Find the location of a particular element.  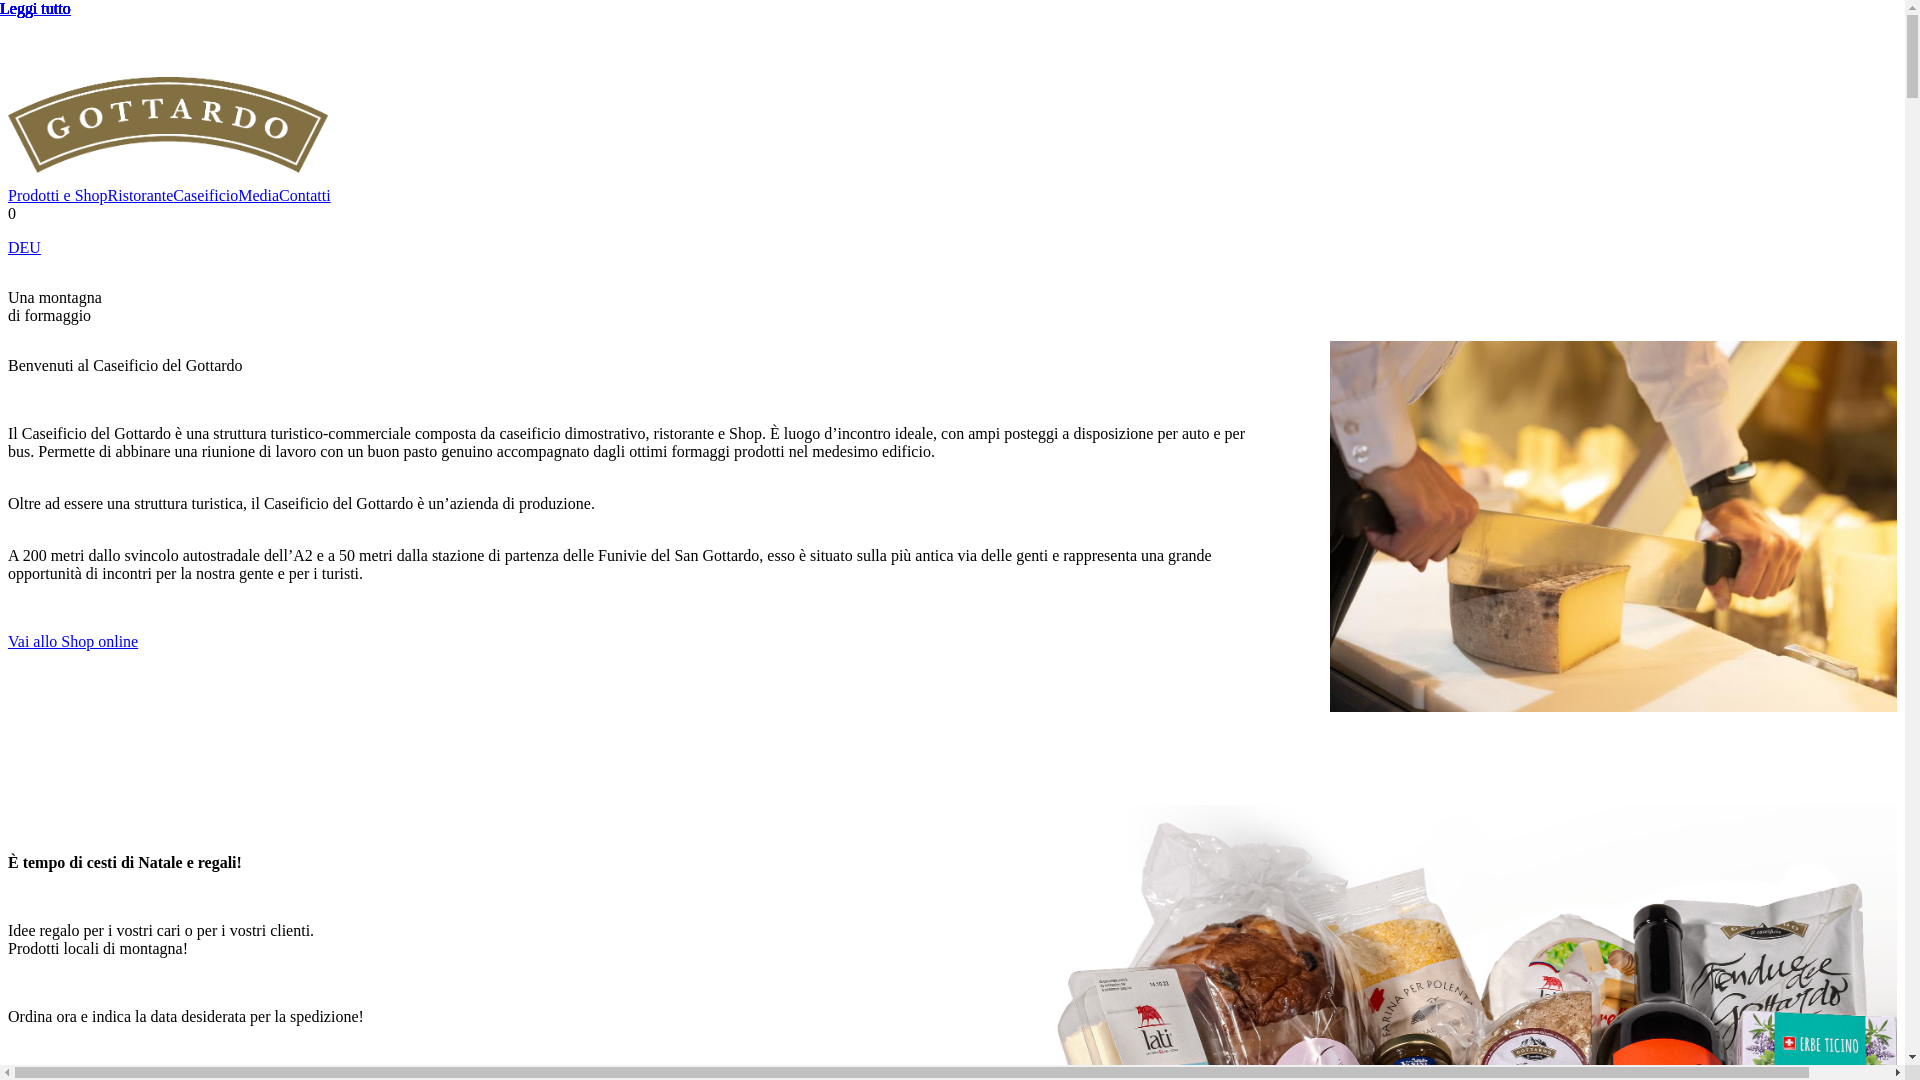

DEU is located at coordinates (24, 248).